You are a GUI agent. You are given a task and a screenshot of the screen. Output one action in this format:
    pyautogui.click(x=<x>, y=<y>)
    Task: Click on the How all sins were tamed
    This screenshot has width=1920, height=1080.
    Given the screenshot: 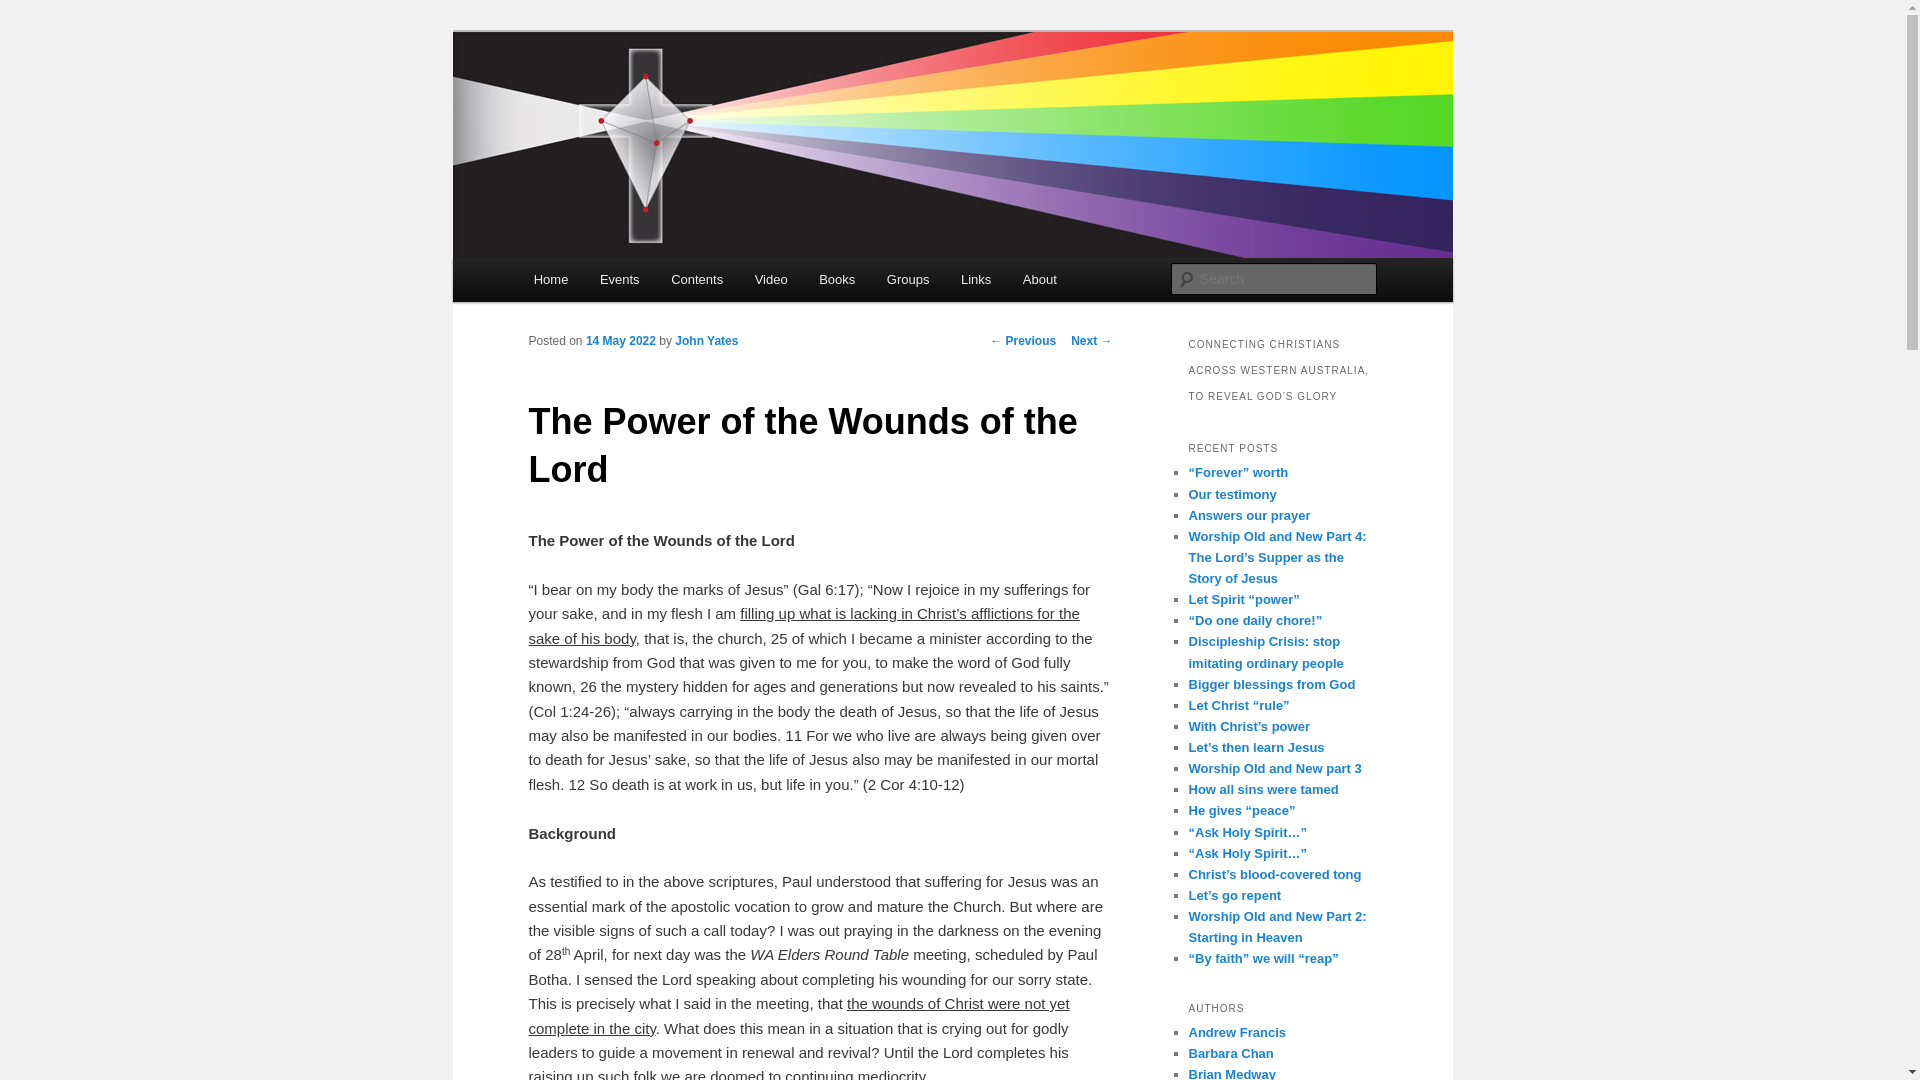 What is the action you would take?
    pyautogui.click(x=1263, y=790)
    